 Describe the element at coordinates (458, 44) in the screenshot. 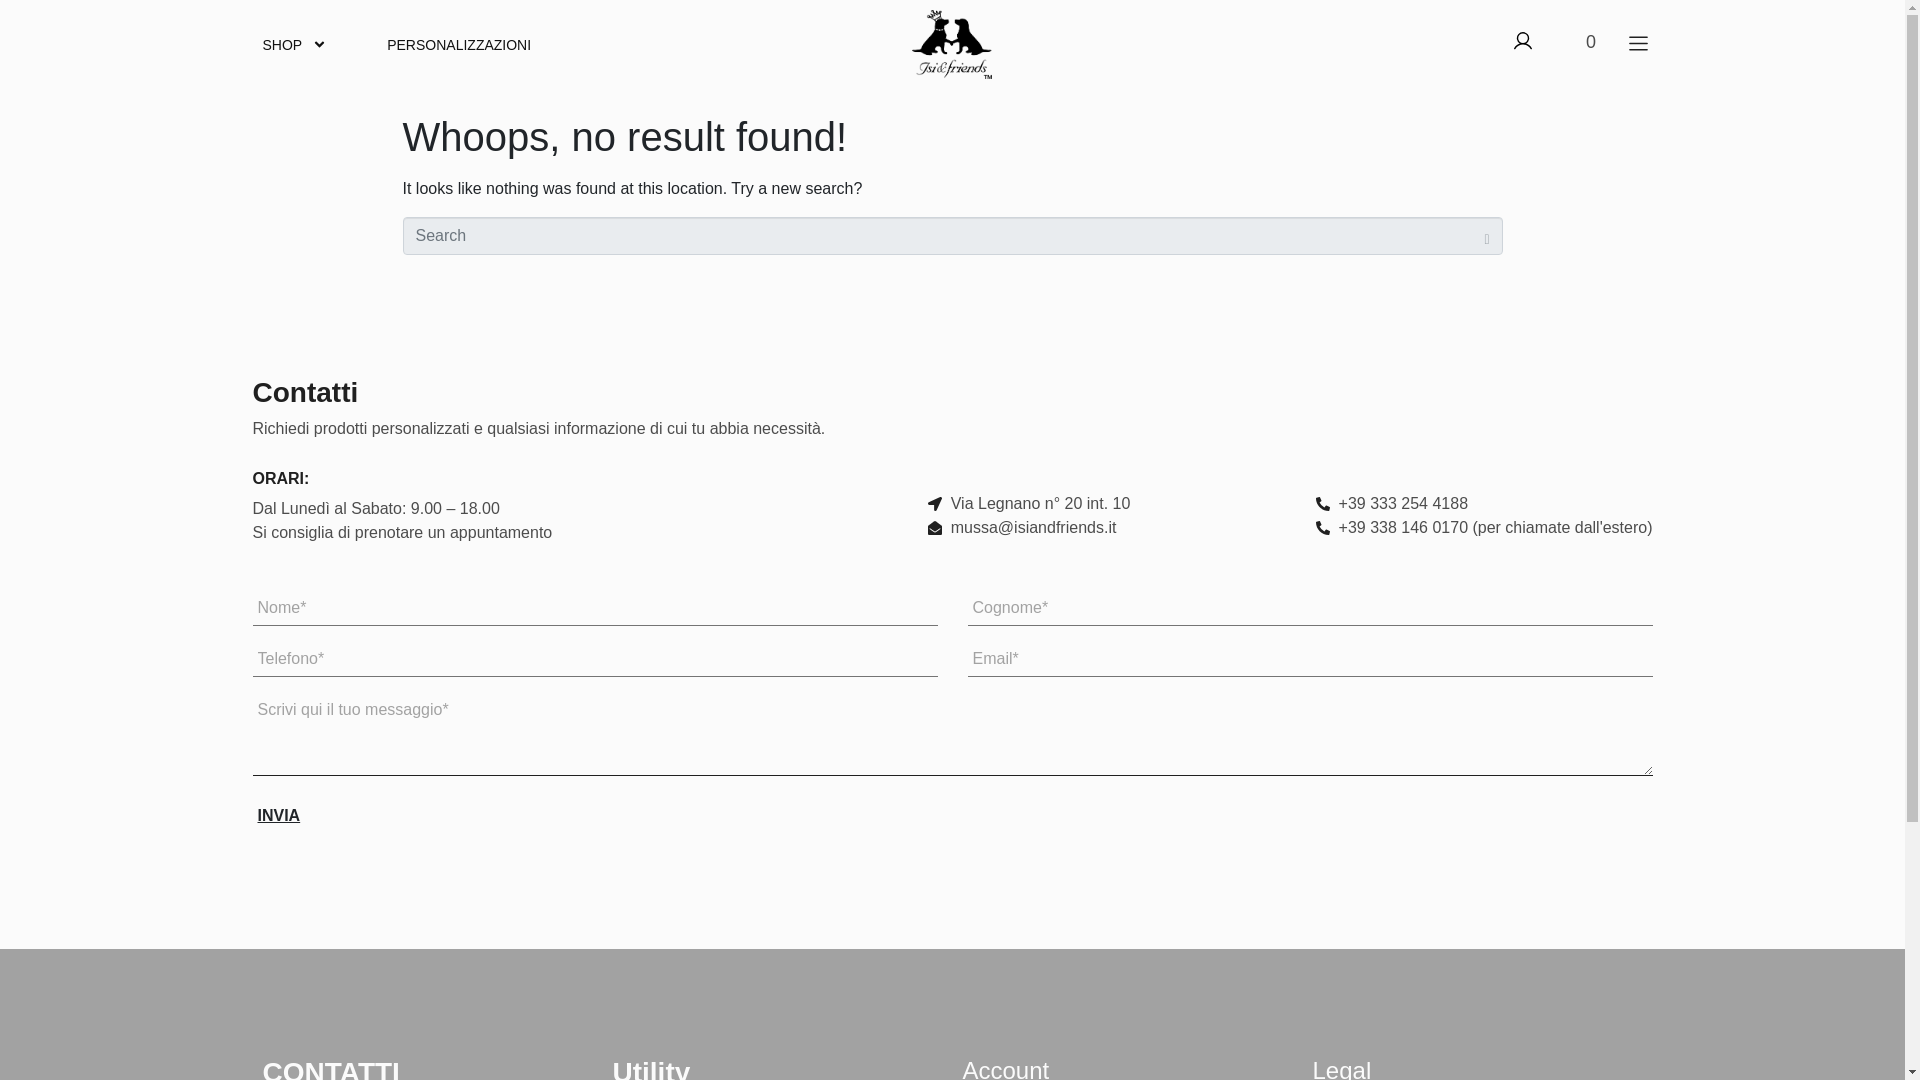

I see `PERSONALIZZAZIONI` at that location.